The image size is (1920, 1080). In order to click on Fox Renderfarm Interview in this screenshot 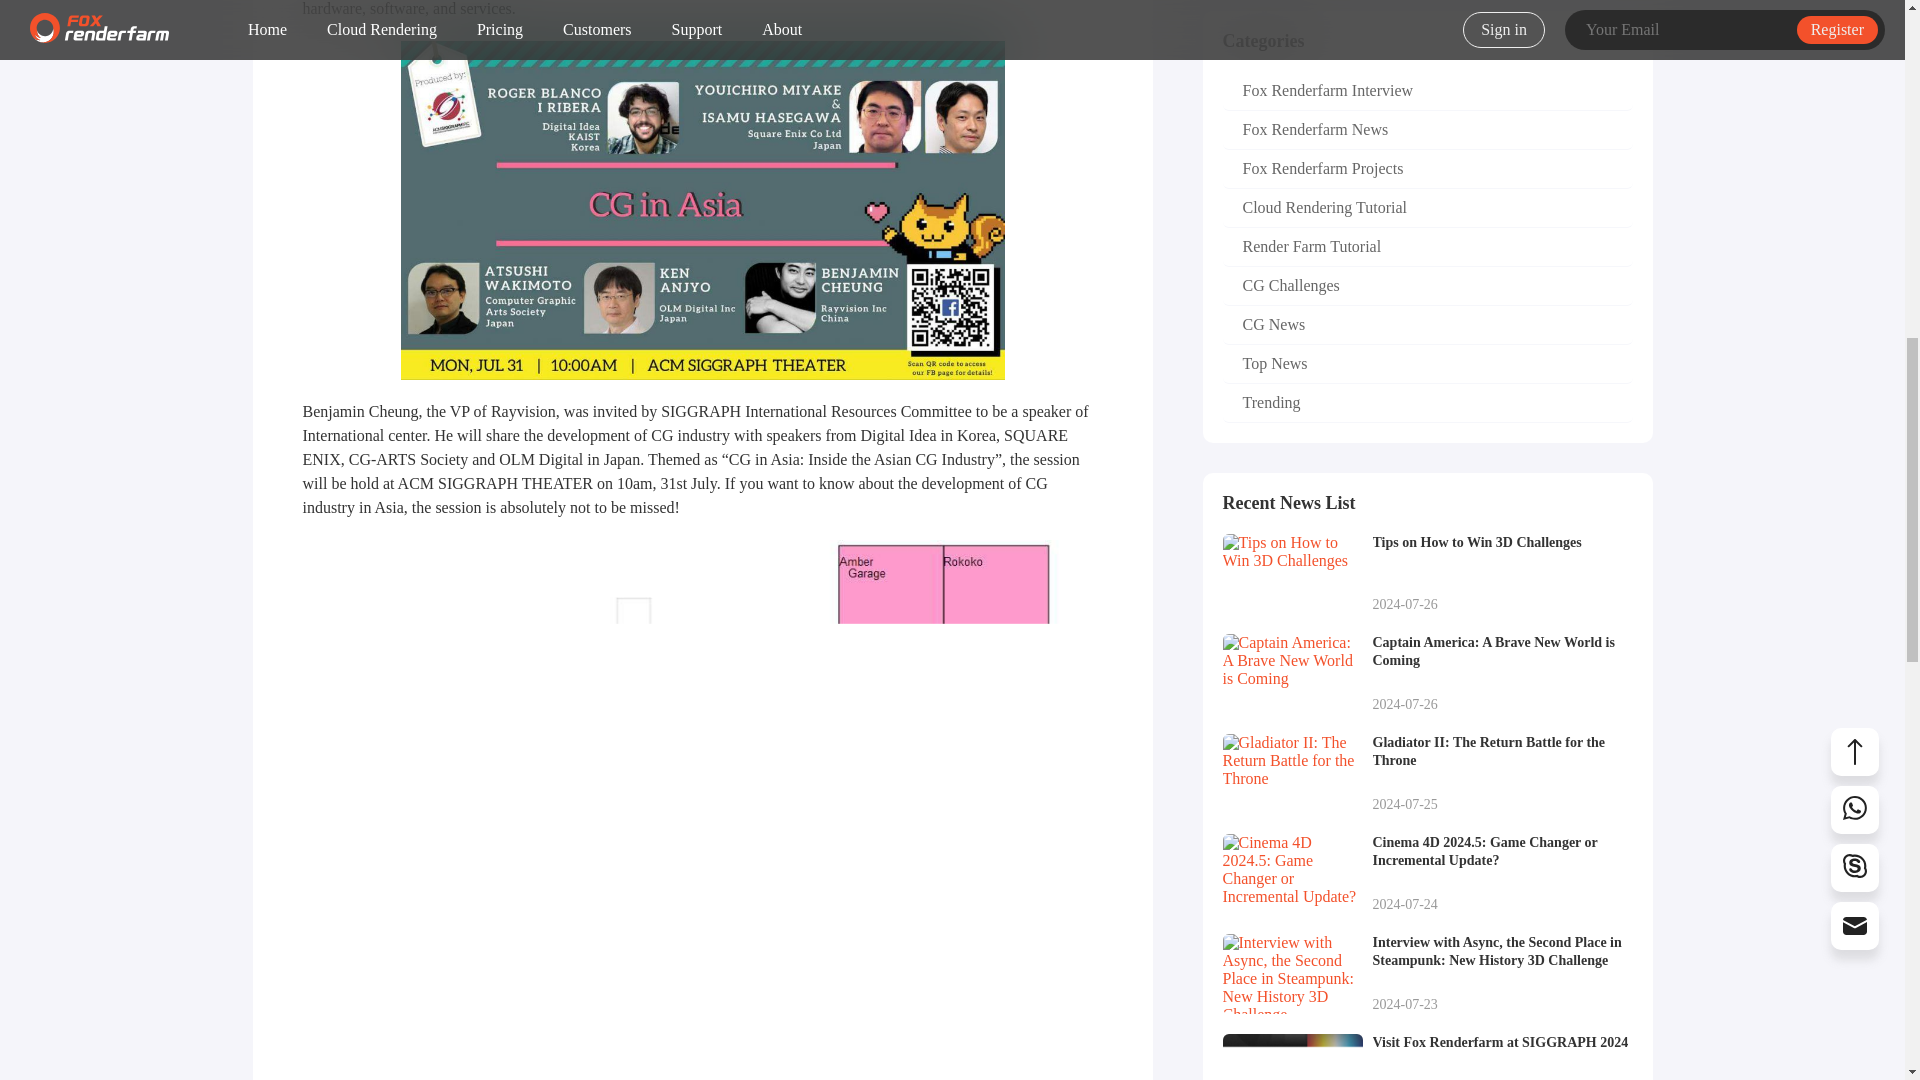, I will do `click(1426, 324)`.